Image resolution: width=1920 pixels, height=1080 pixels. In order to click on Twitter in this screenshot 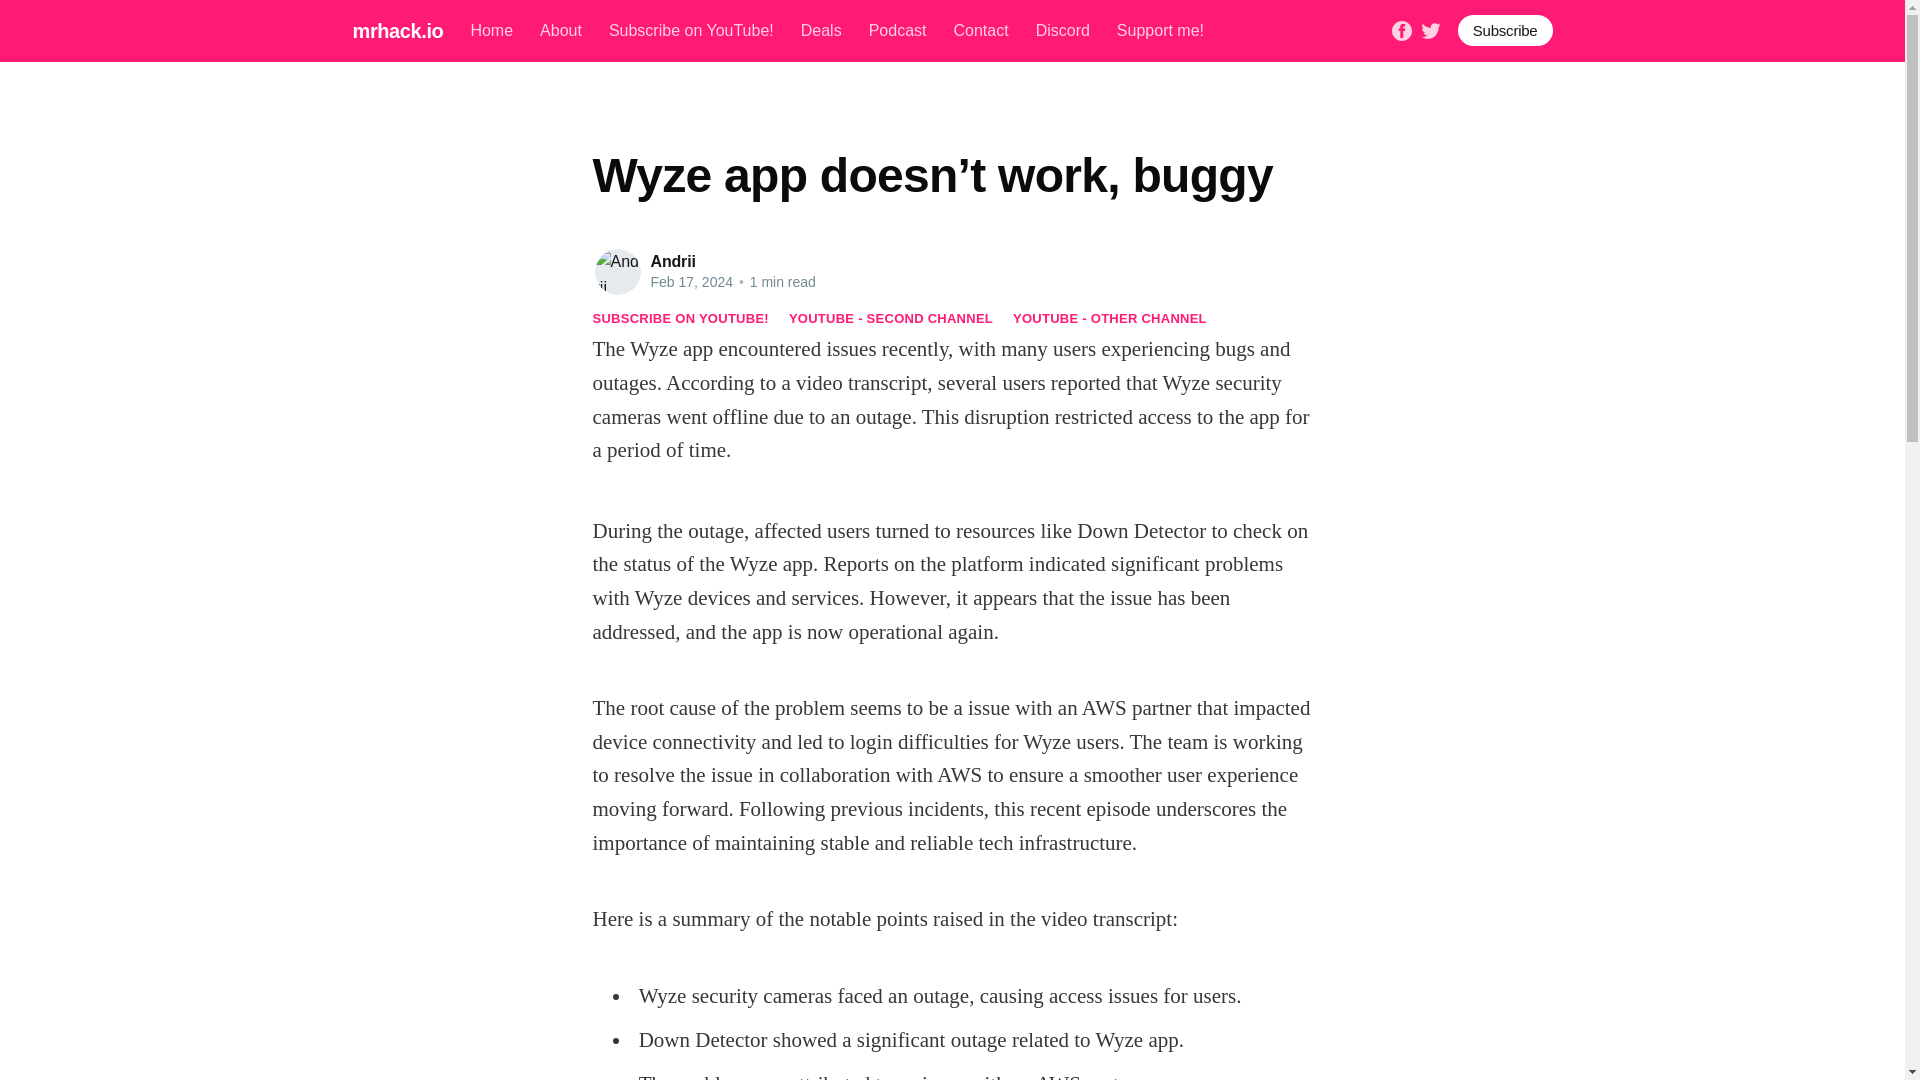, I will do `click(1430, 28)`.